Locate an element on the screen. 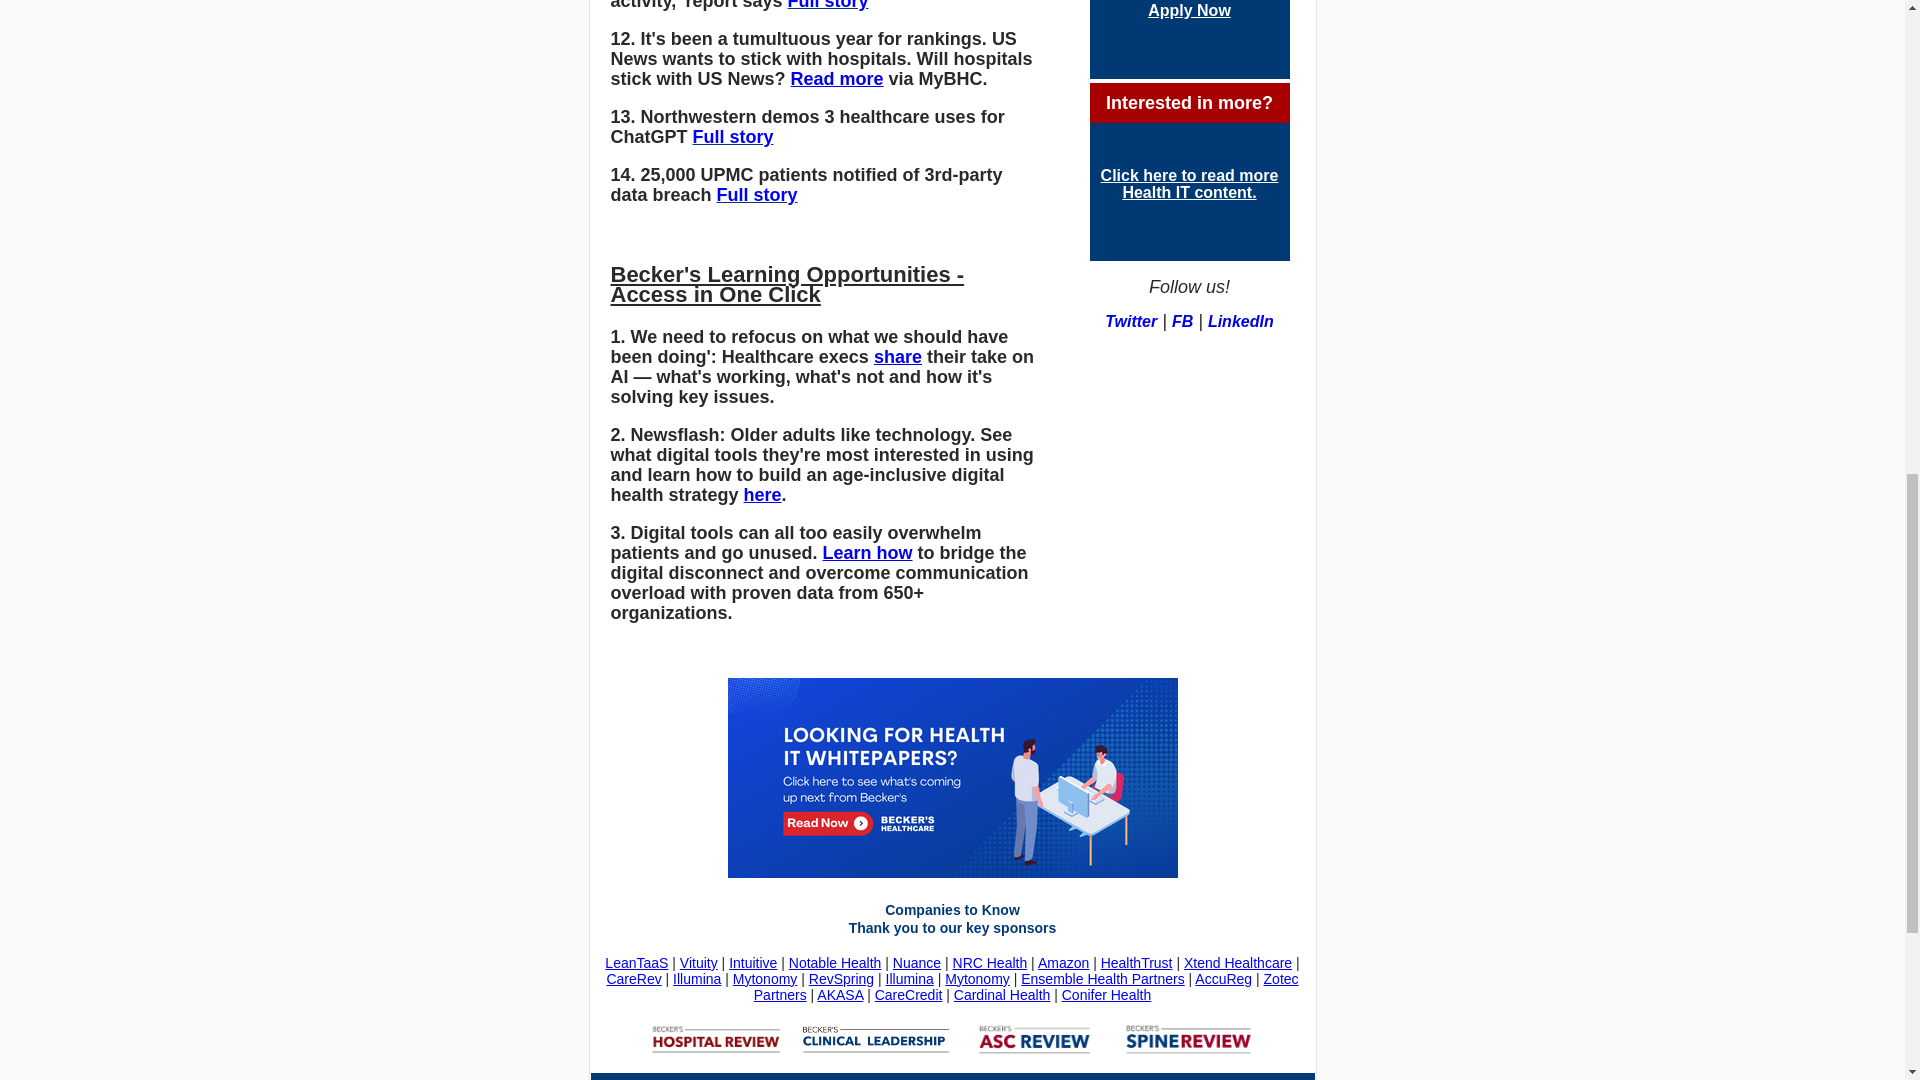 The width and height of the screenshot is (1920, 1080). LinkedIn is located at coordinates (1240, 322).